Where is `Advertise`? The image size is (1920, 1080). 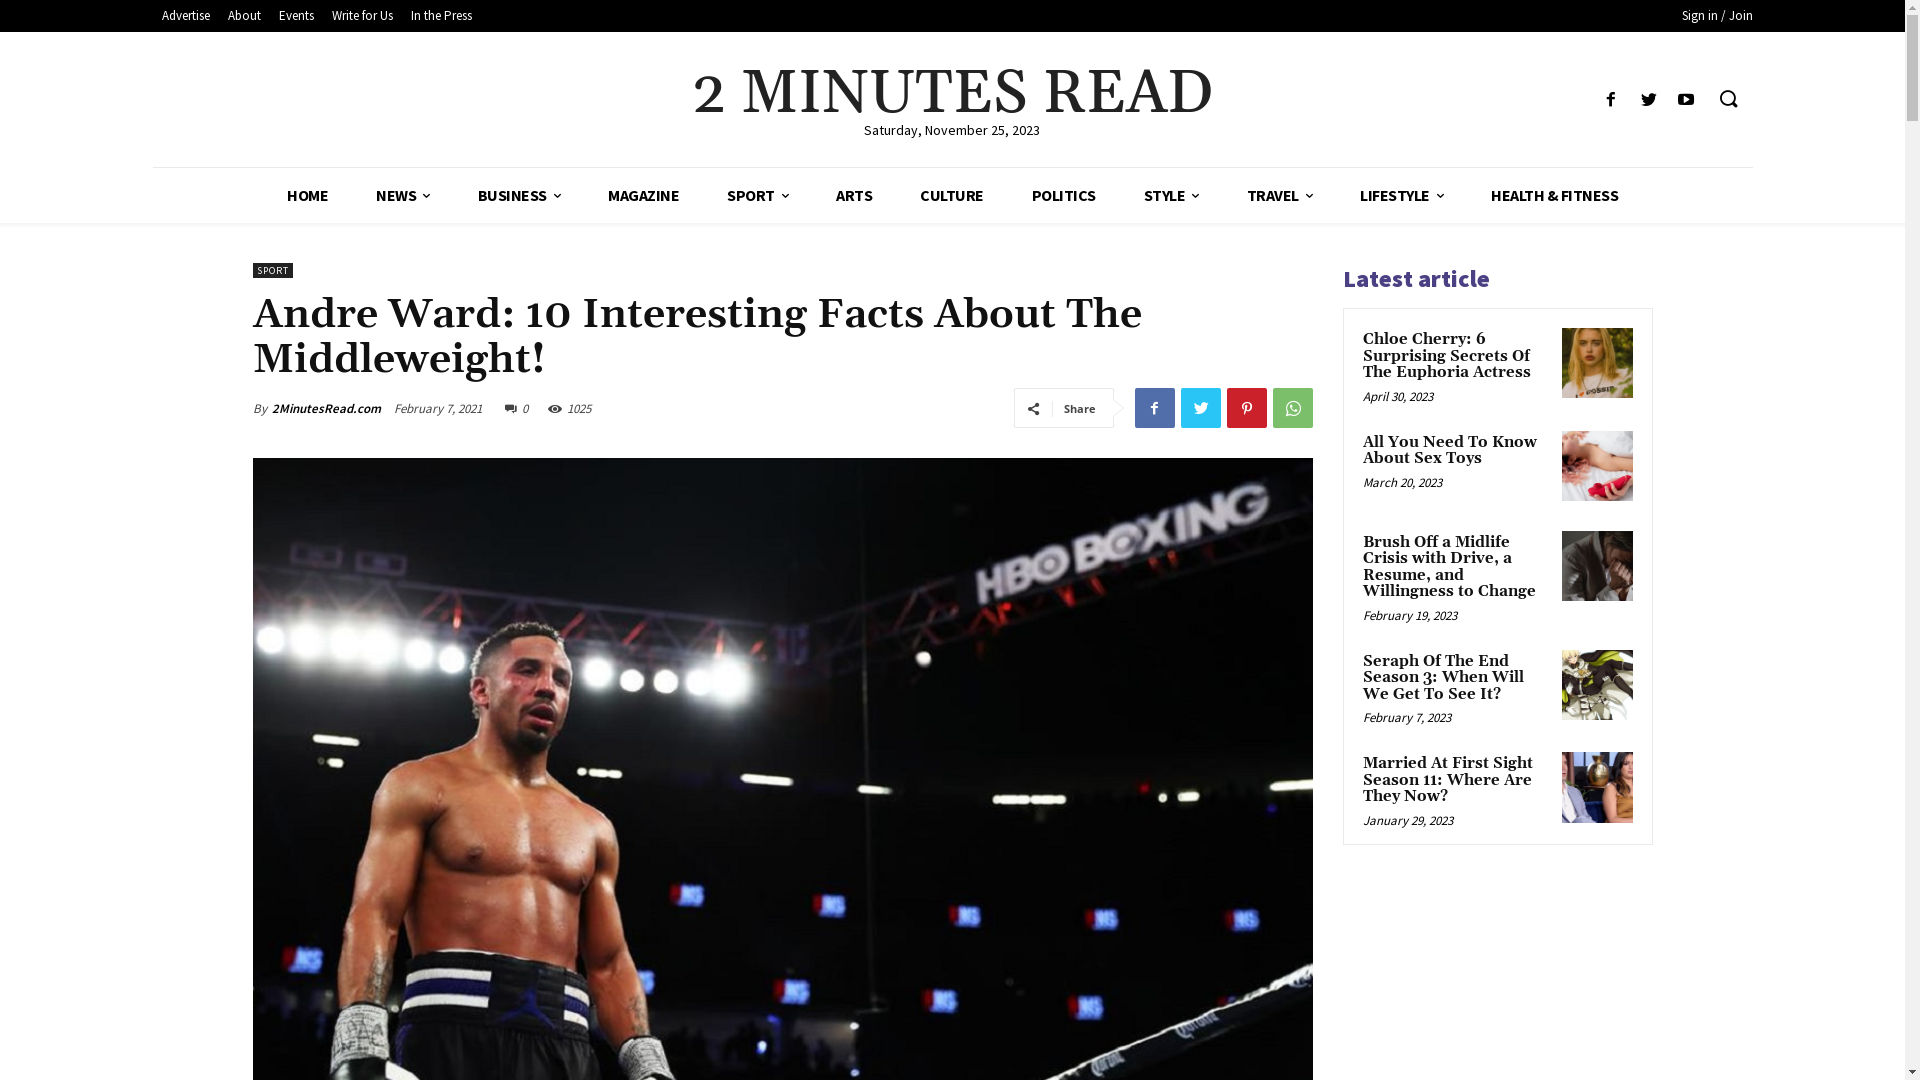 Advertise is located at coordinates (185, 16).